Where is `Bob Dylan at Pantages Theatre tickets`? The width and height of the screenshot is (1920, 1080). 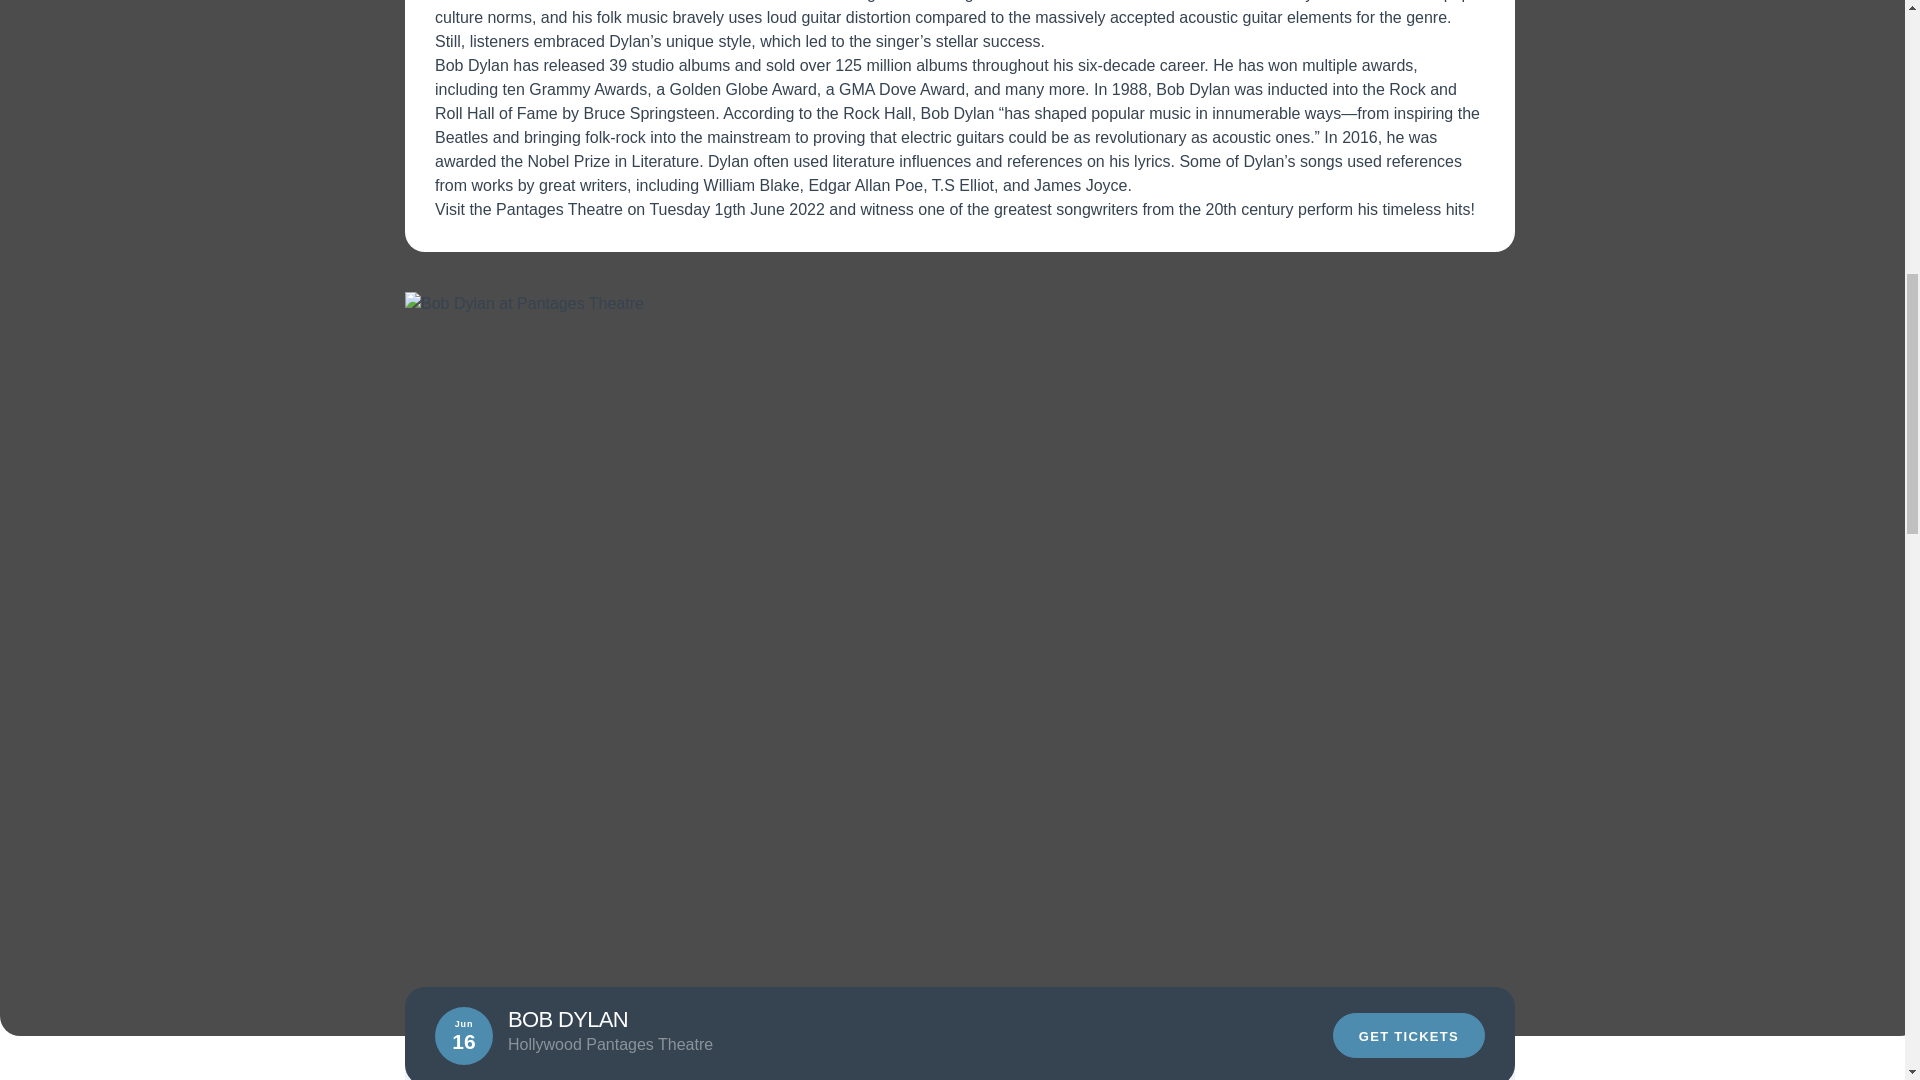
Bob Dylan at Pantages Theatre tickets is located at coordinates (960, 304).